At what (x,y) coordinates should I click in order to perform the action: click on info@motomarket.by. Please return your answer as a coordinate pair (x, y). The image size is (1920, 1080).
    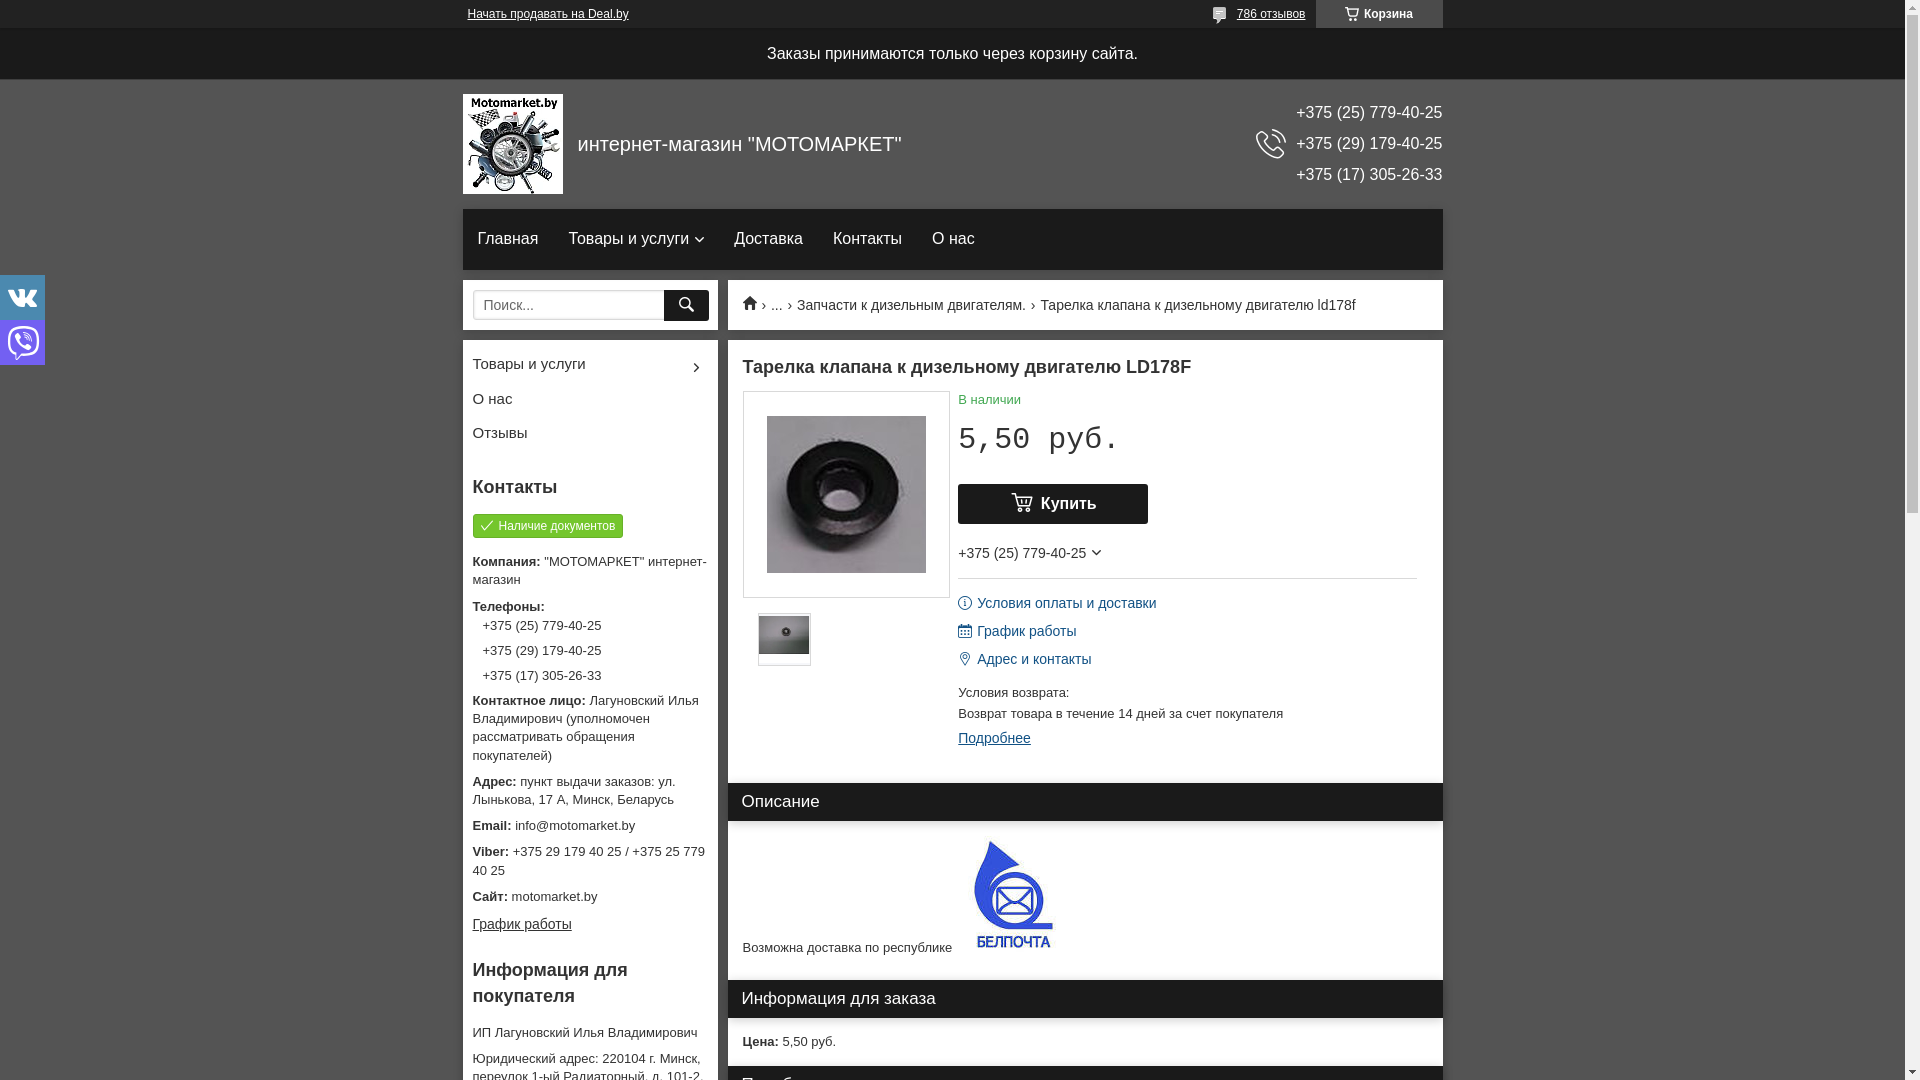
    Looking at the image, I should click on (590, 826).